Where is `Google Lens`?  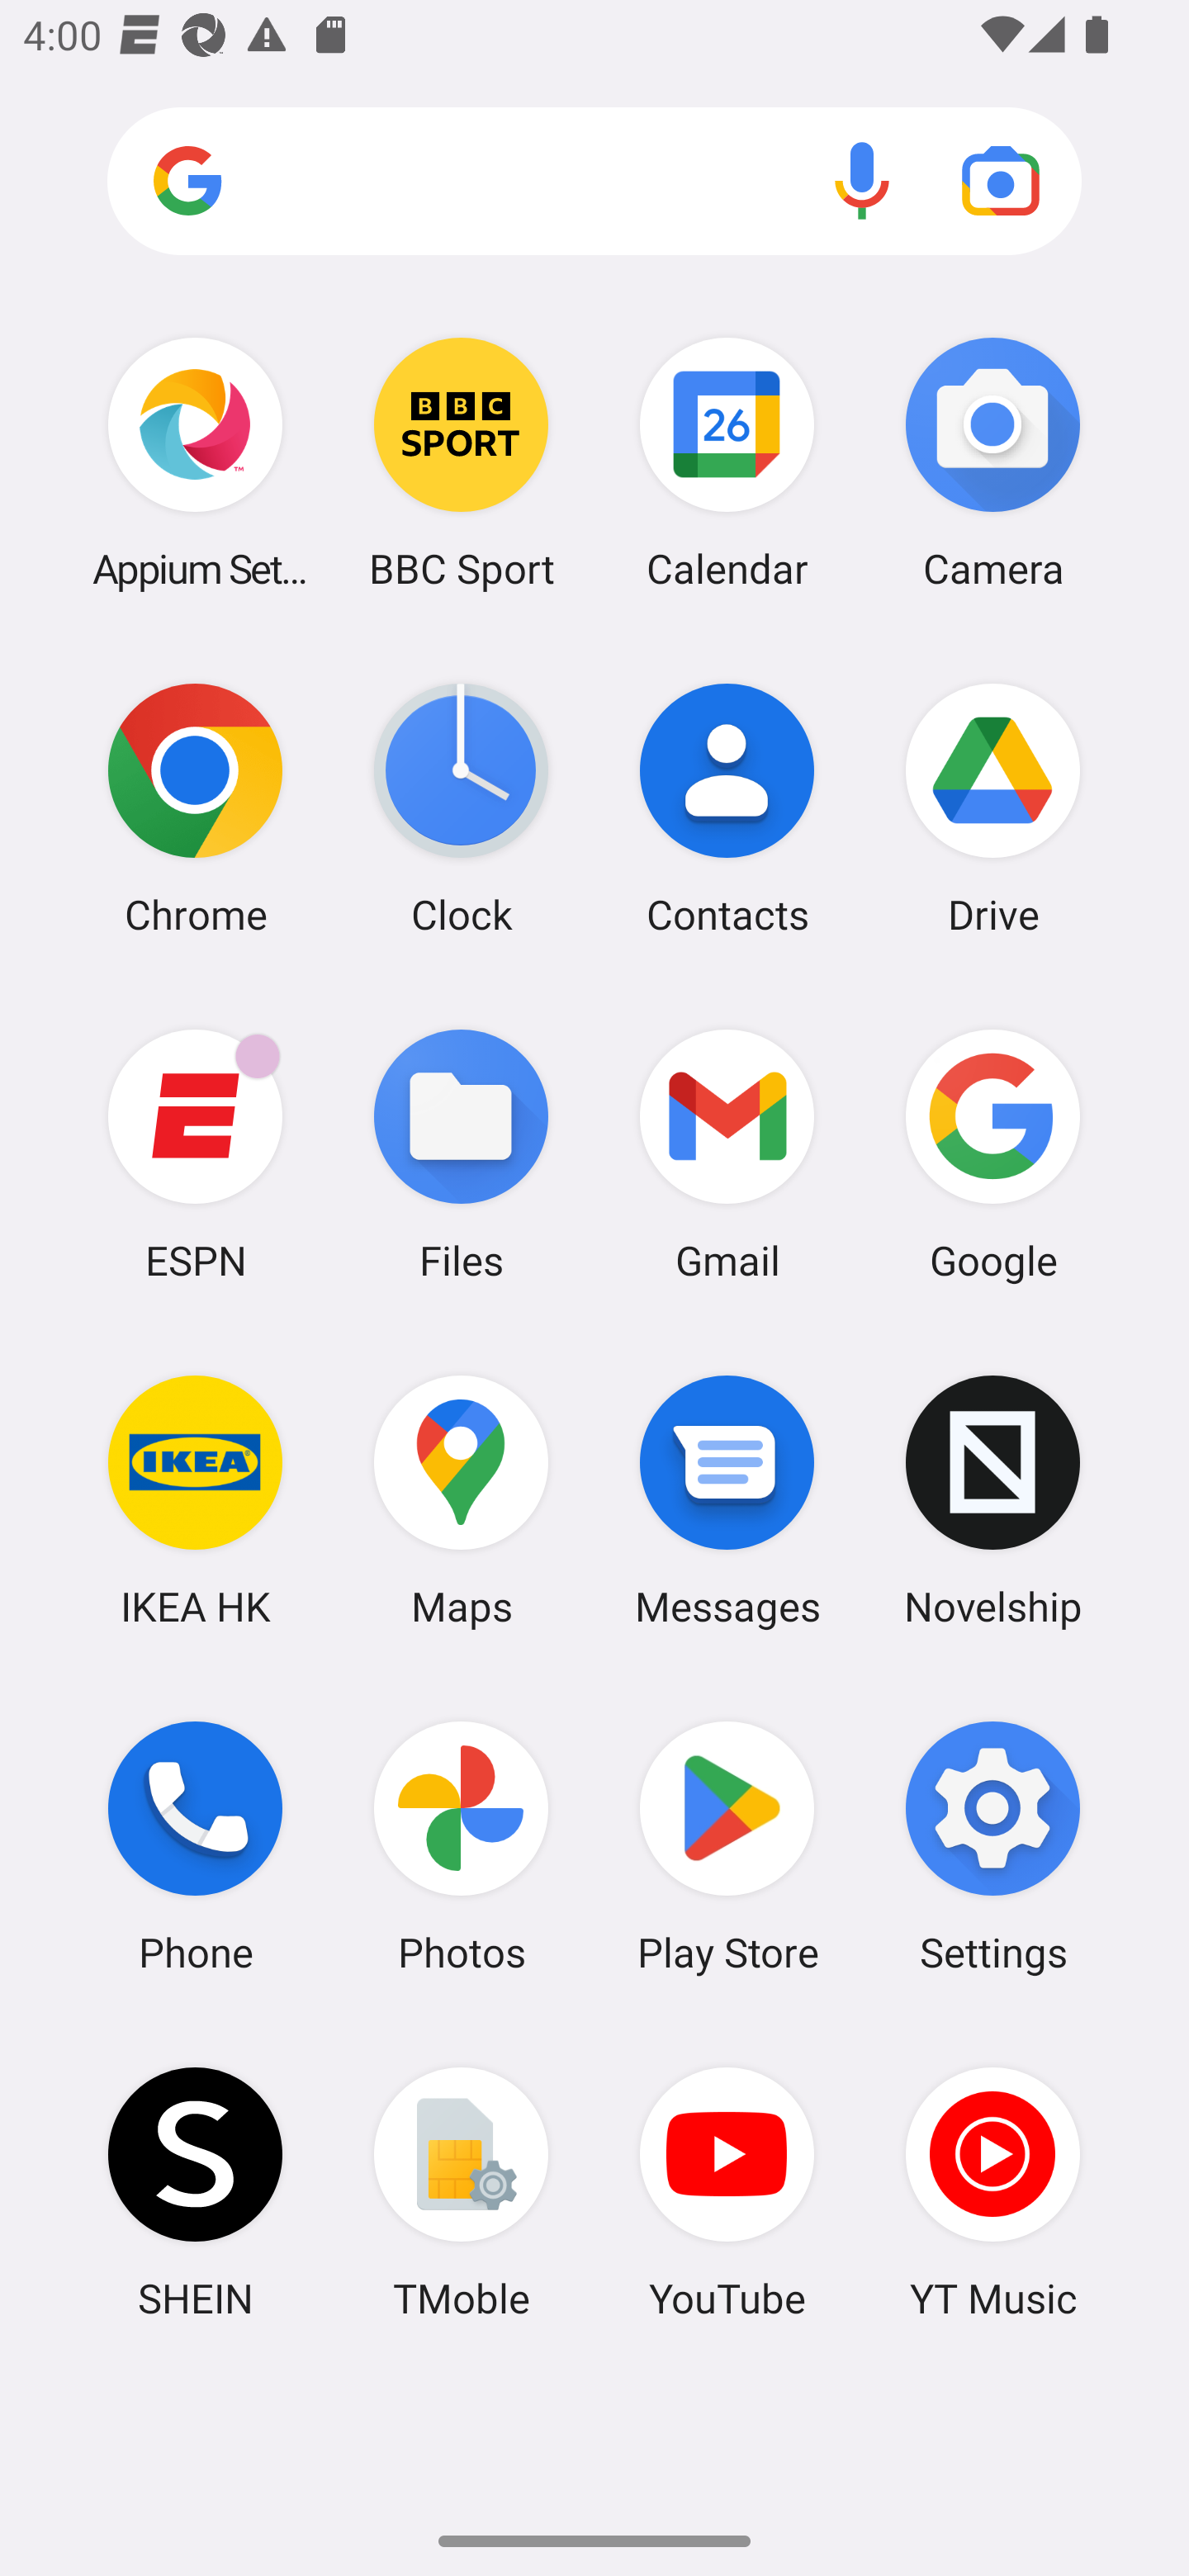
Google Lens is located at coordinates (1001, 180).